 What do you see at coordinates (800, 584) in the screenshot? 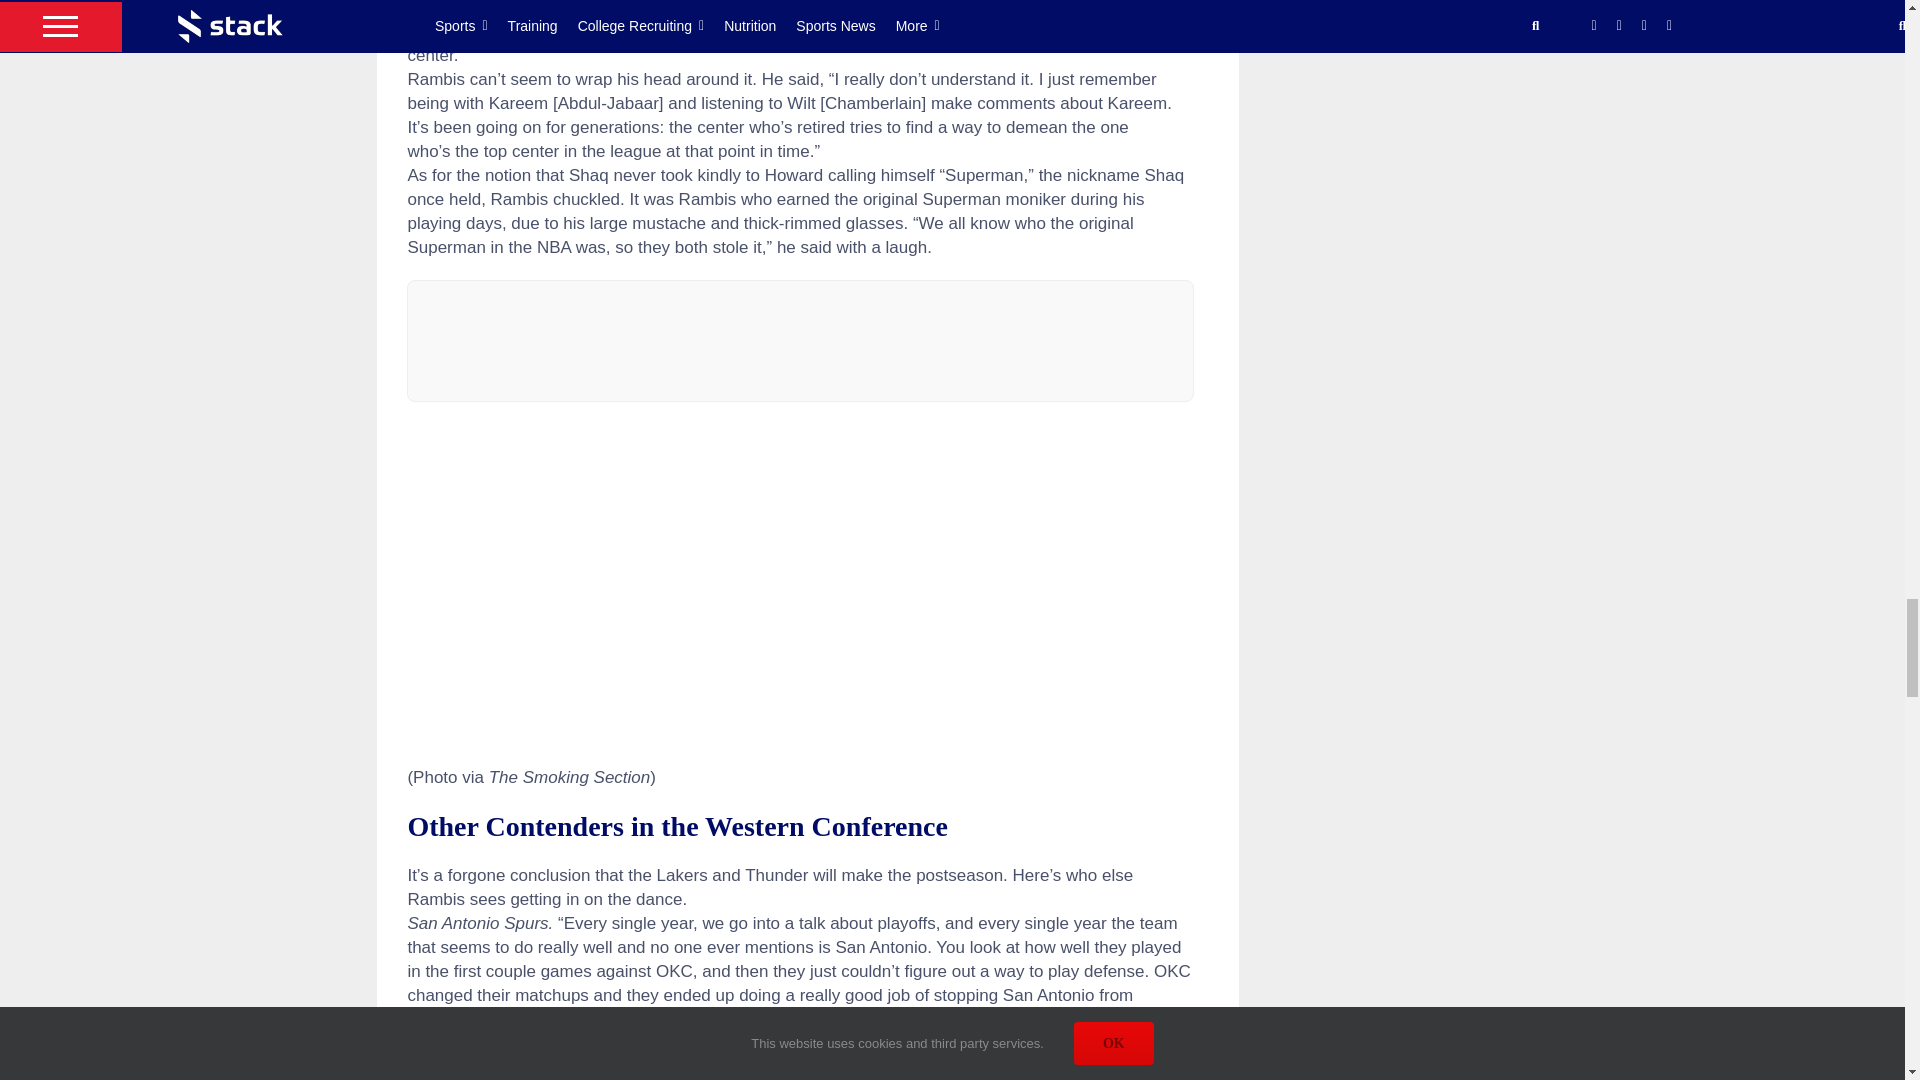
I see `Dwight Howard and Shaq - STACK` at bounding box center [800, 584].